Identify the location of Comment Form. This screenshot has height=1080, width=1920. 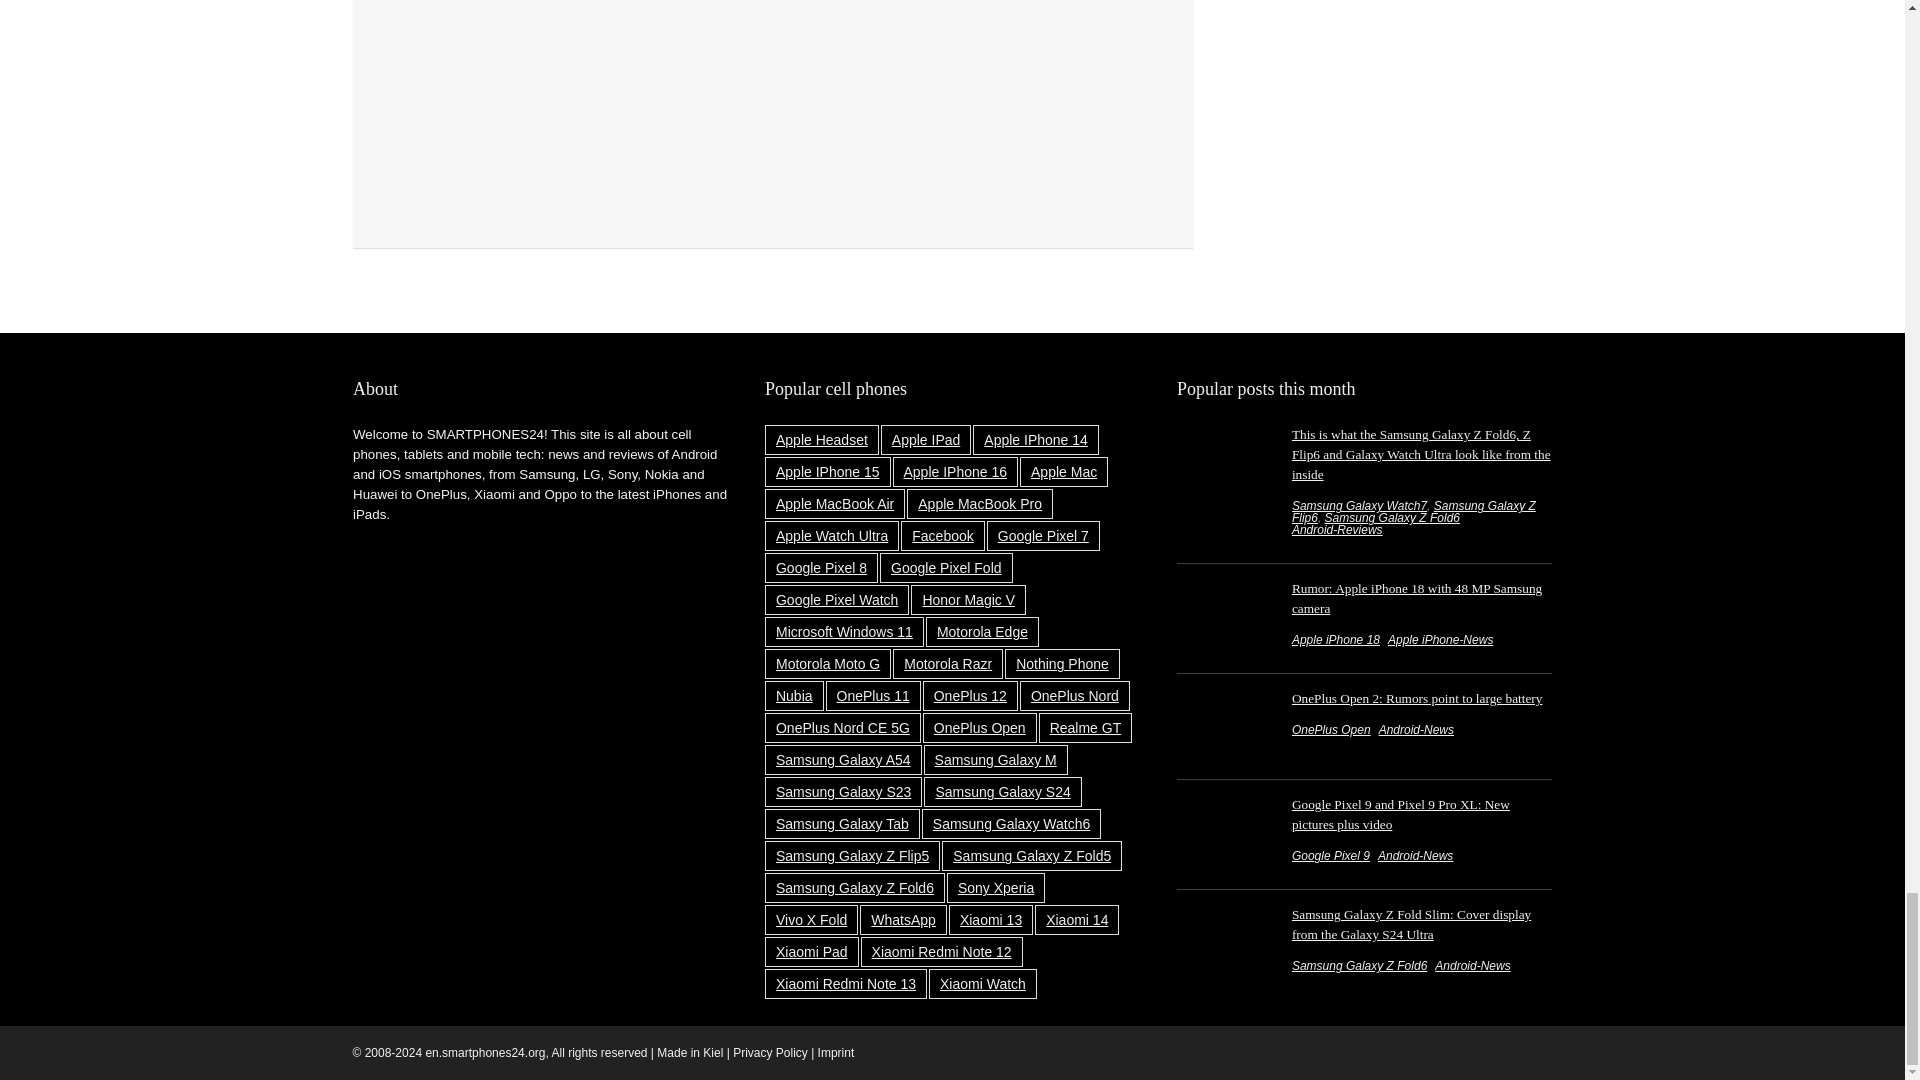
(772, 107).